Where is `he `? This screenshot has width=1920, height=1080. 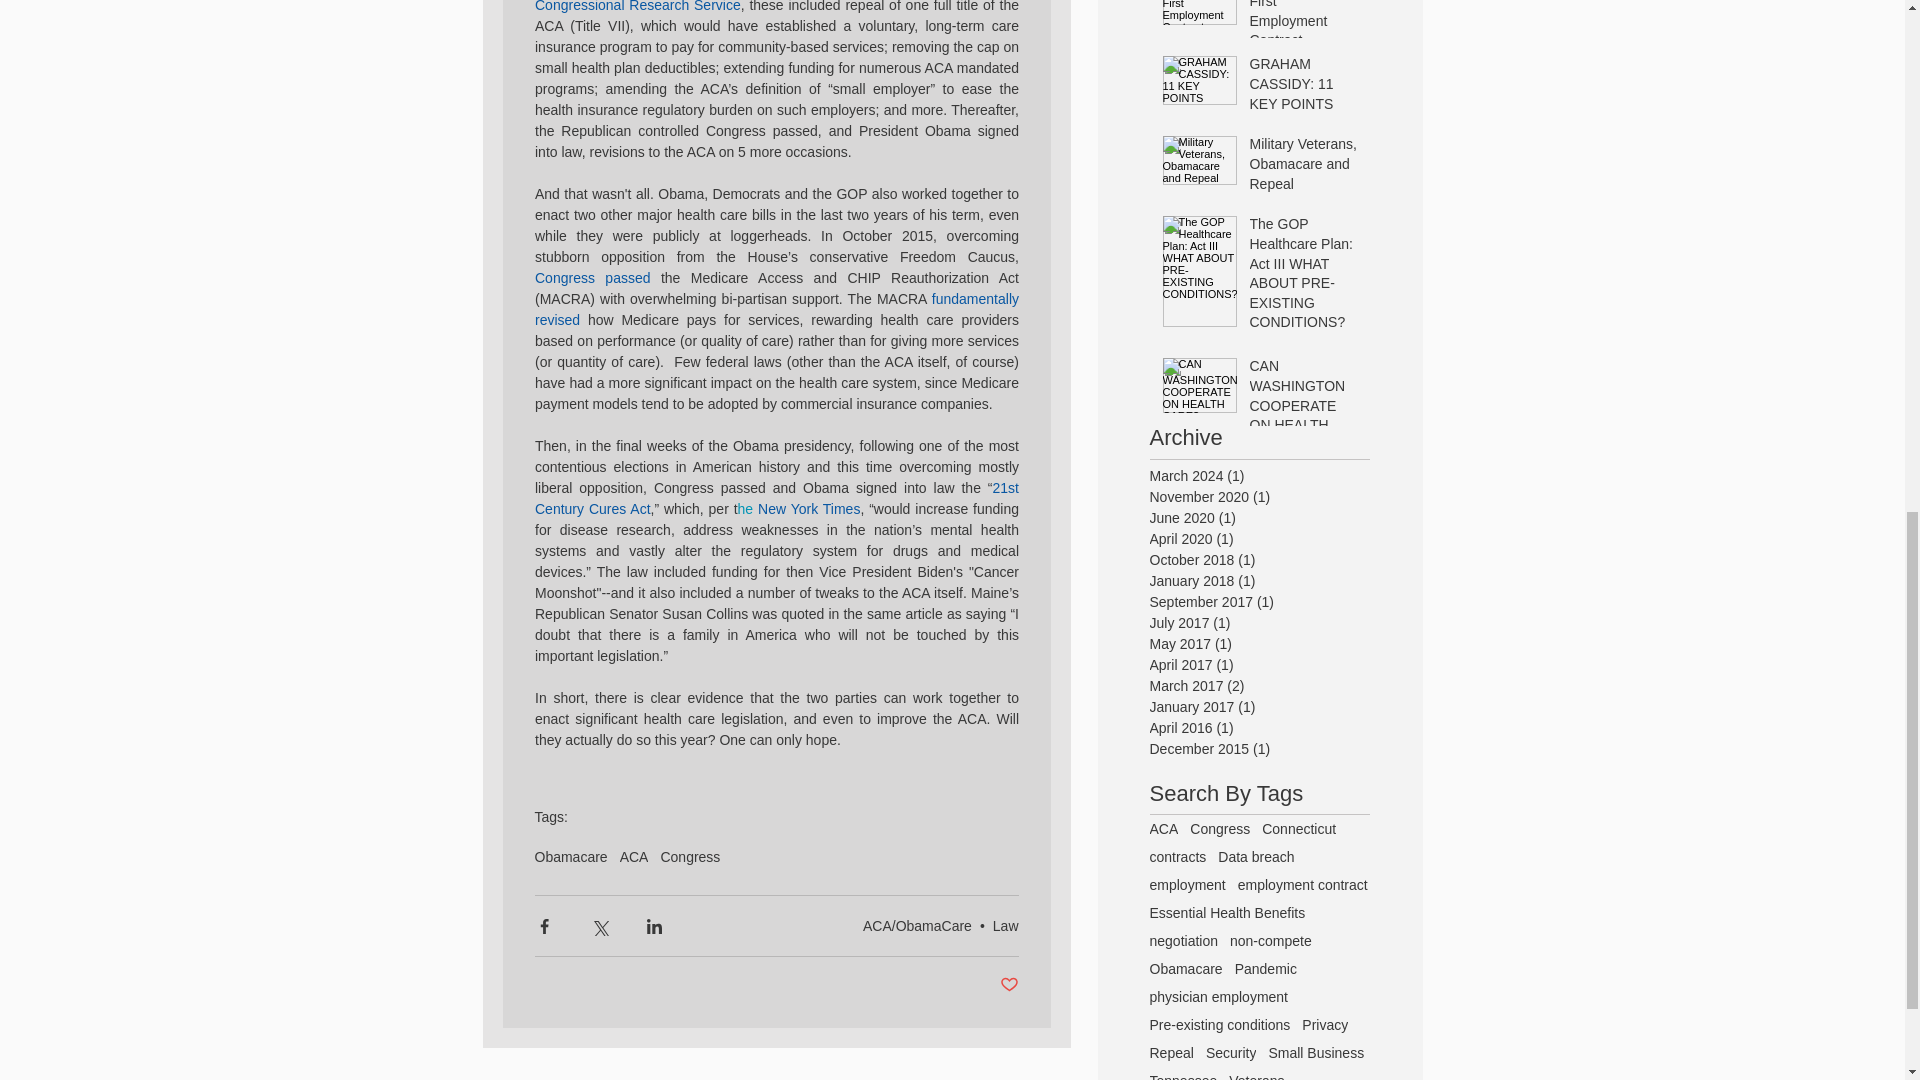 he  is located at coordinates (746, 508).